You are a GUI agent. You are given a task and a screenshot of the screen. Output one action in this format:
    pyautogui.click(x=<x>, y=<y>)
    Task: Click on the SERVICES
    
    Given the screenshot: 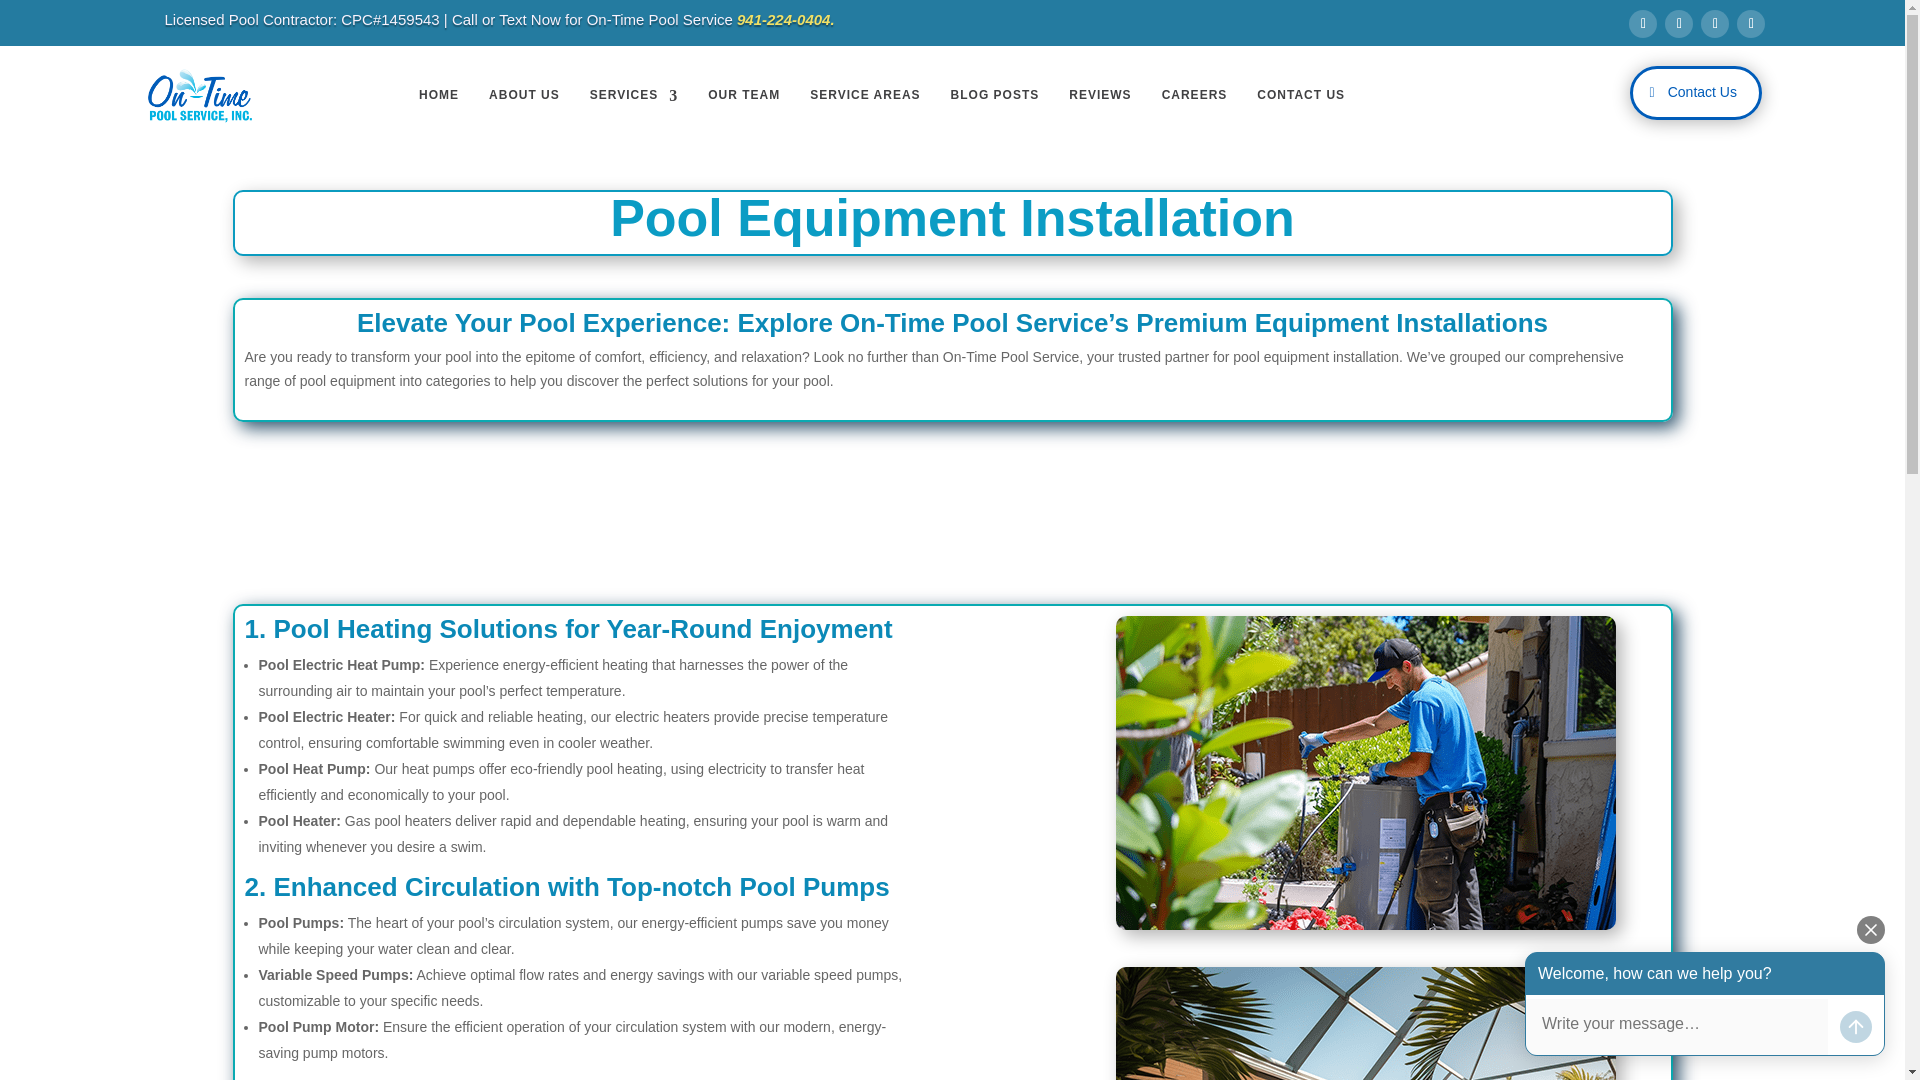 What is the action you would take?
    pyautogui.click(x=629, y=96)
    